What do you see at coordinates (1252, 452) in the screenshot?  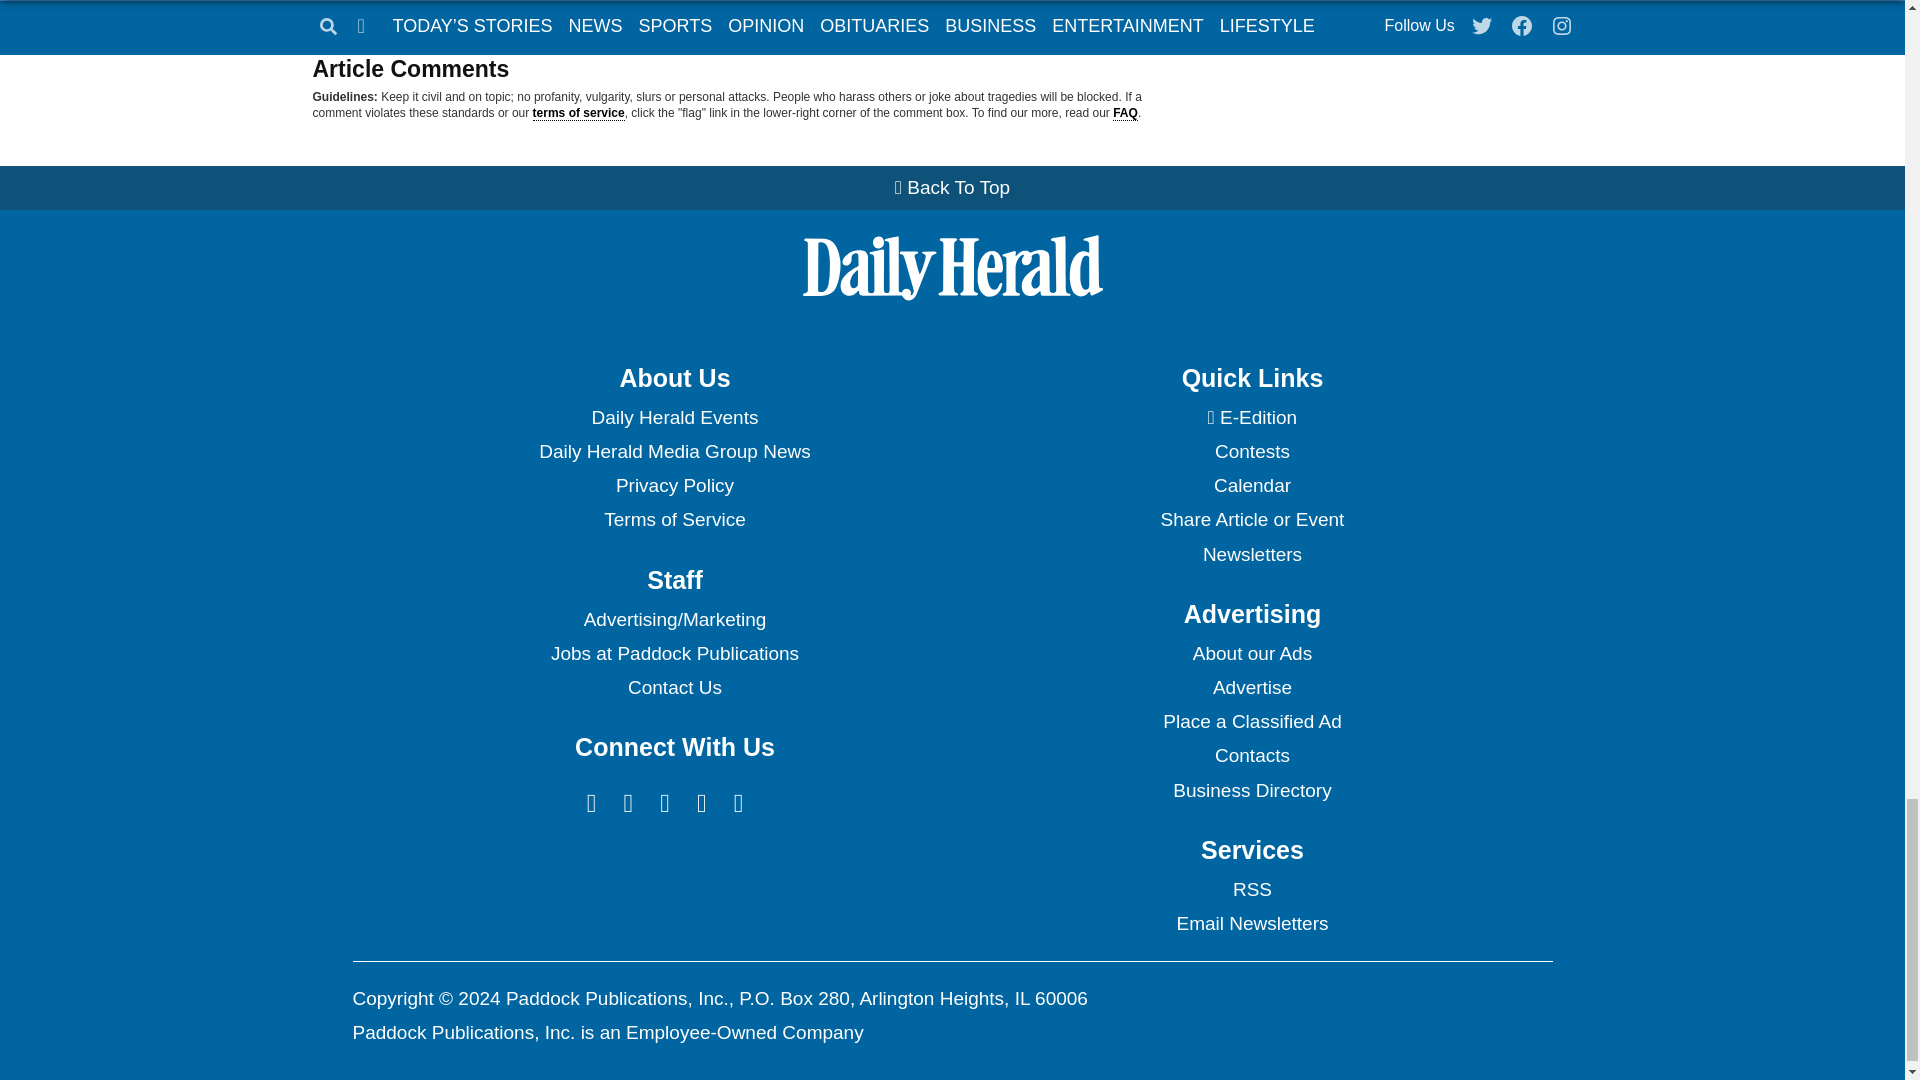 I see `Contests` at bounding box center [1252, 452].